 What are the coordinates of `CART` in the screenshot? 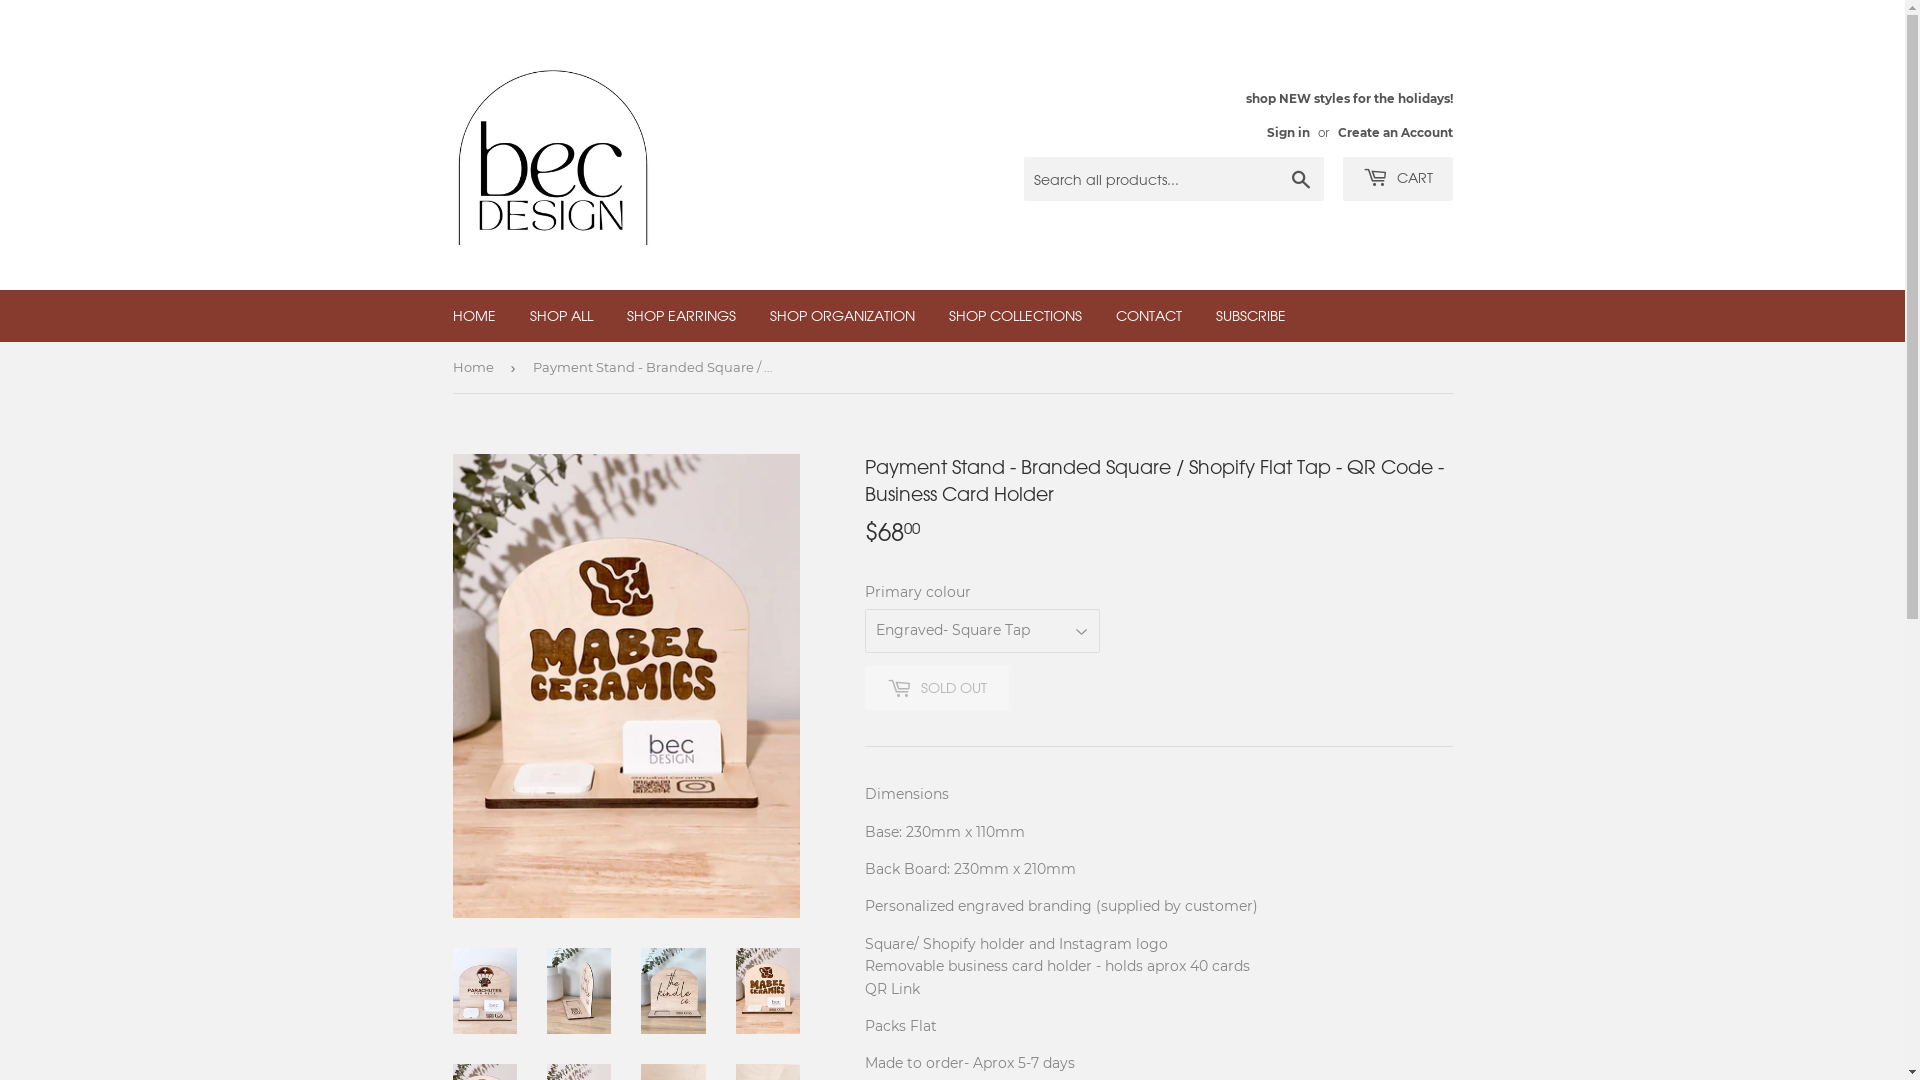 It's located at (1397, 179).